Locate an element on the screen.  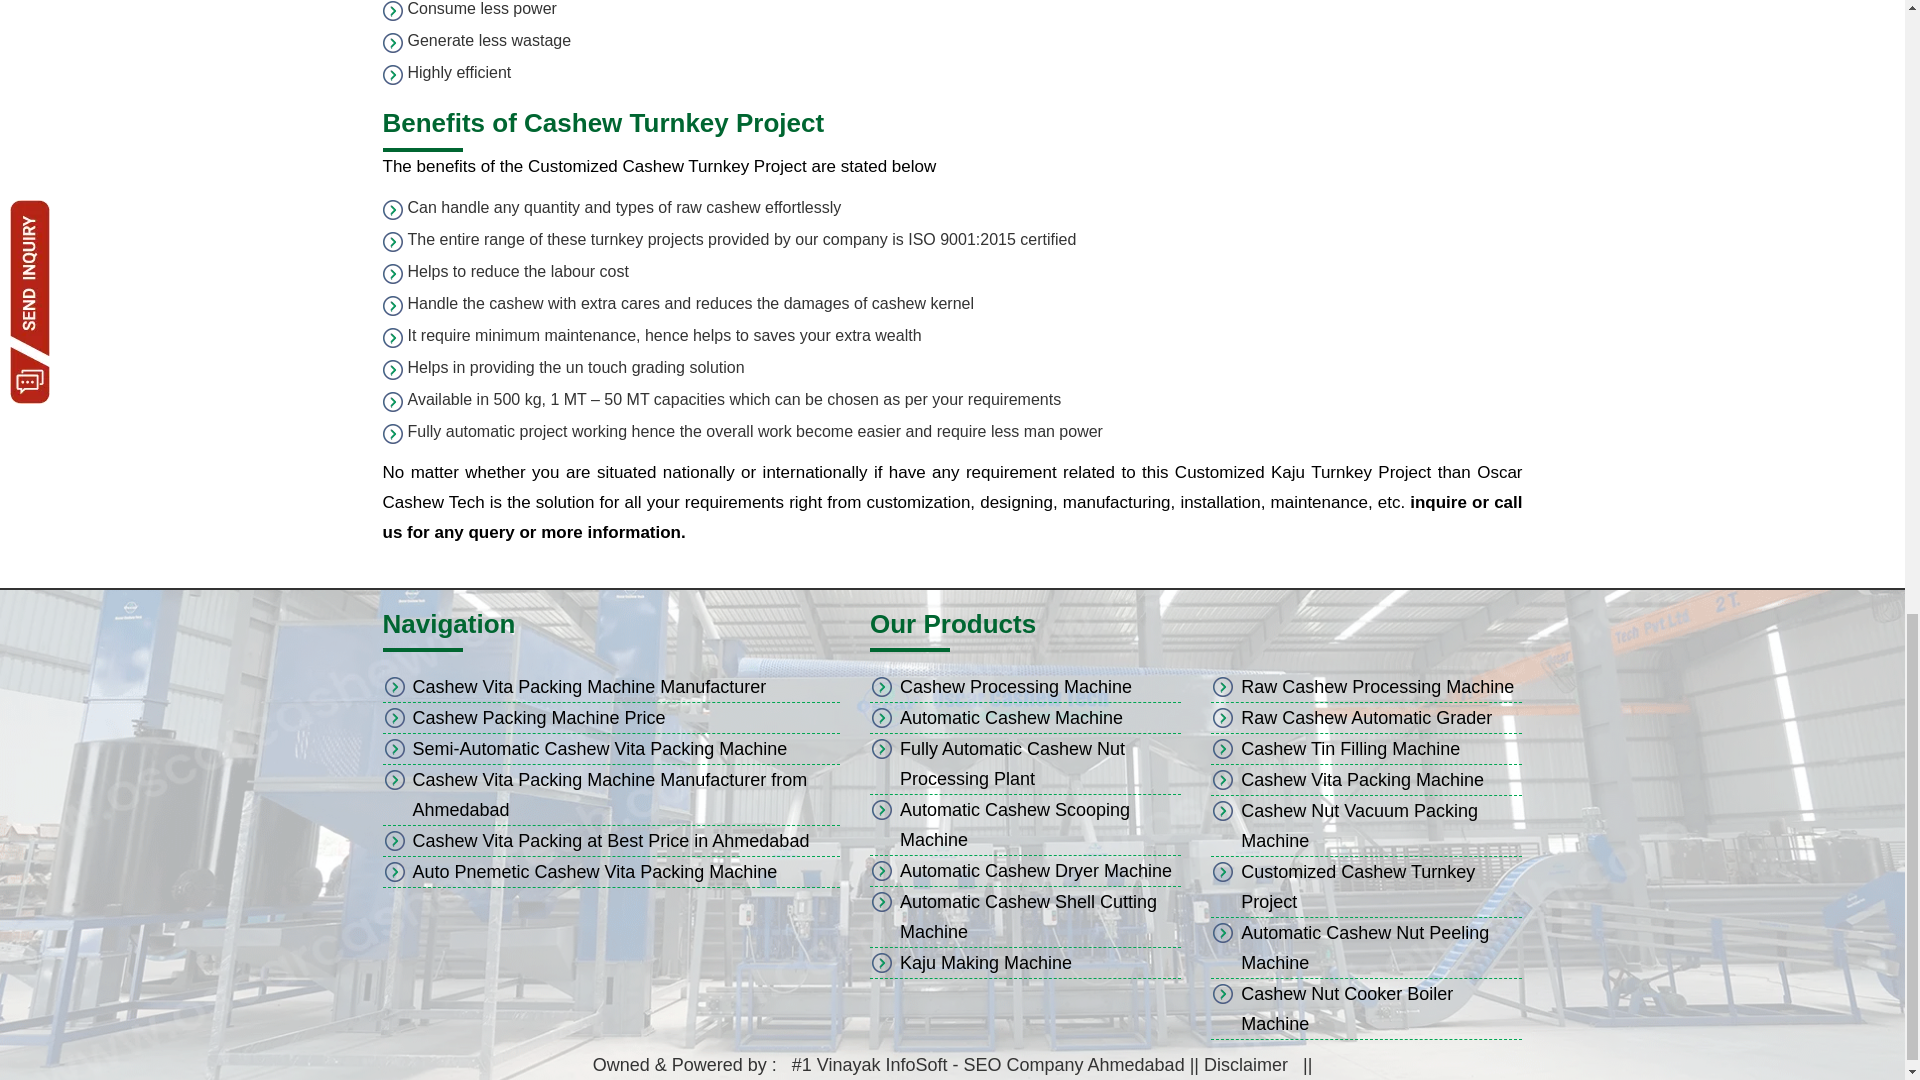
Disclaimer is located at coordinates (1246, 1064).